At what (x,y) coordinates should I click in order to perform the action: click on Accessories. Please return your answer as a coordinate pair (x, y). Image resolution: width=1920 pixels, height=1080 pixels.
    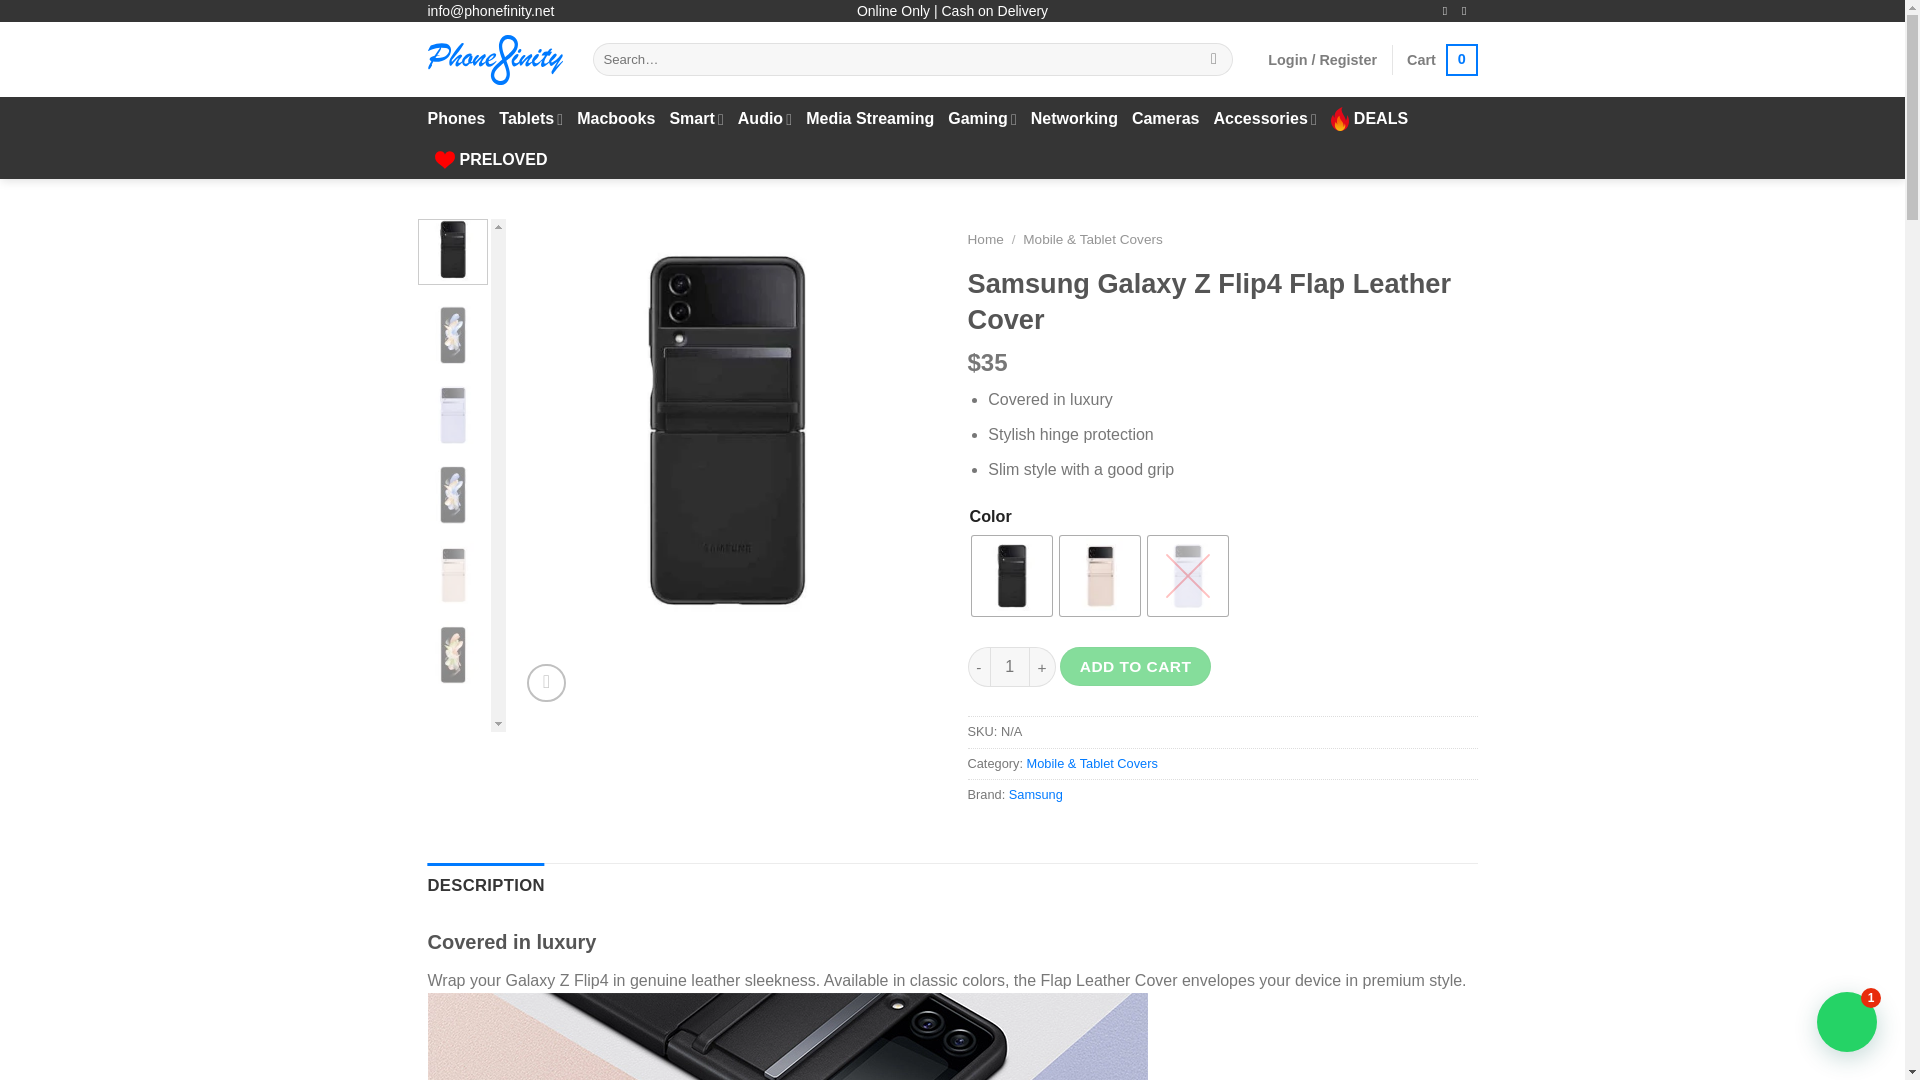
    Looking at the image, I should click on (1074, 119).